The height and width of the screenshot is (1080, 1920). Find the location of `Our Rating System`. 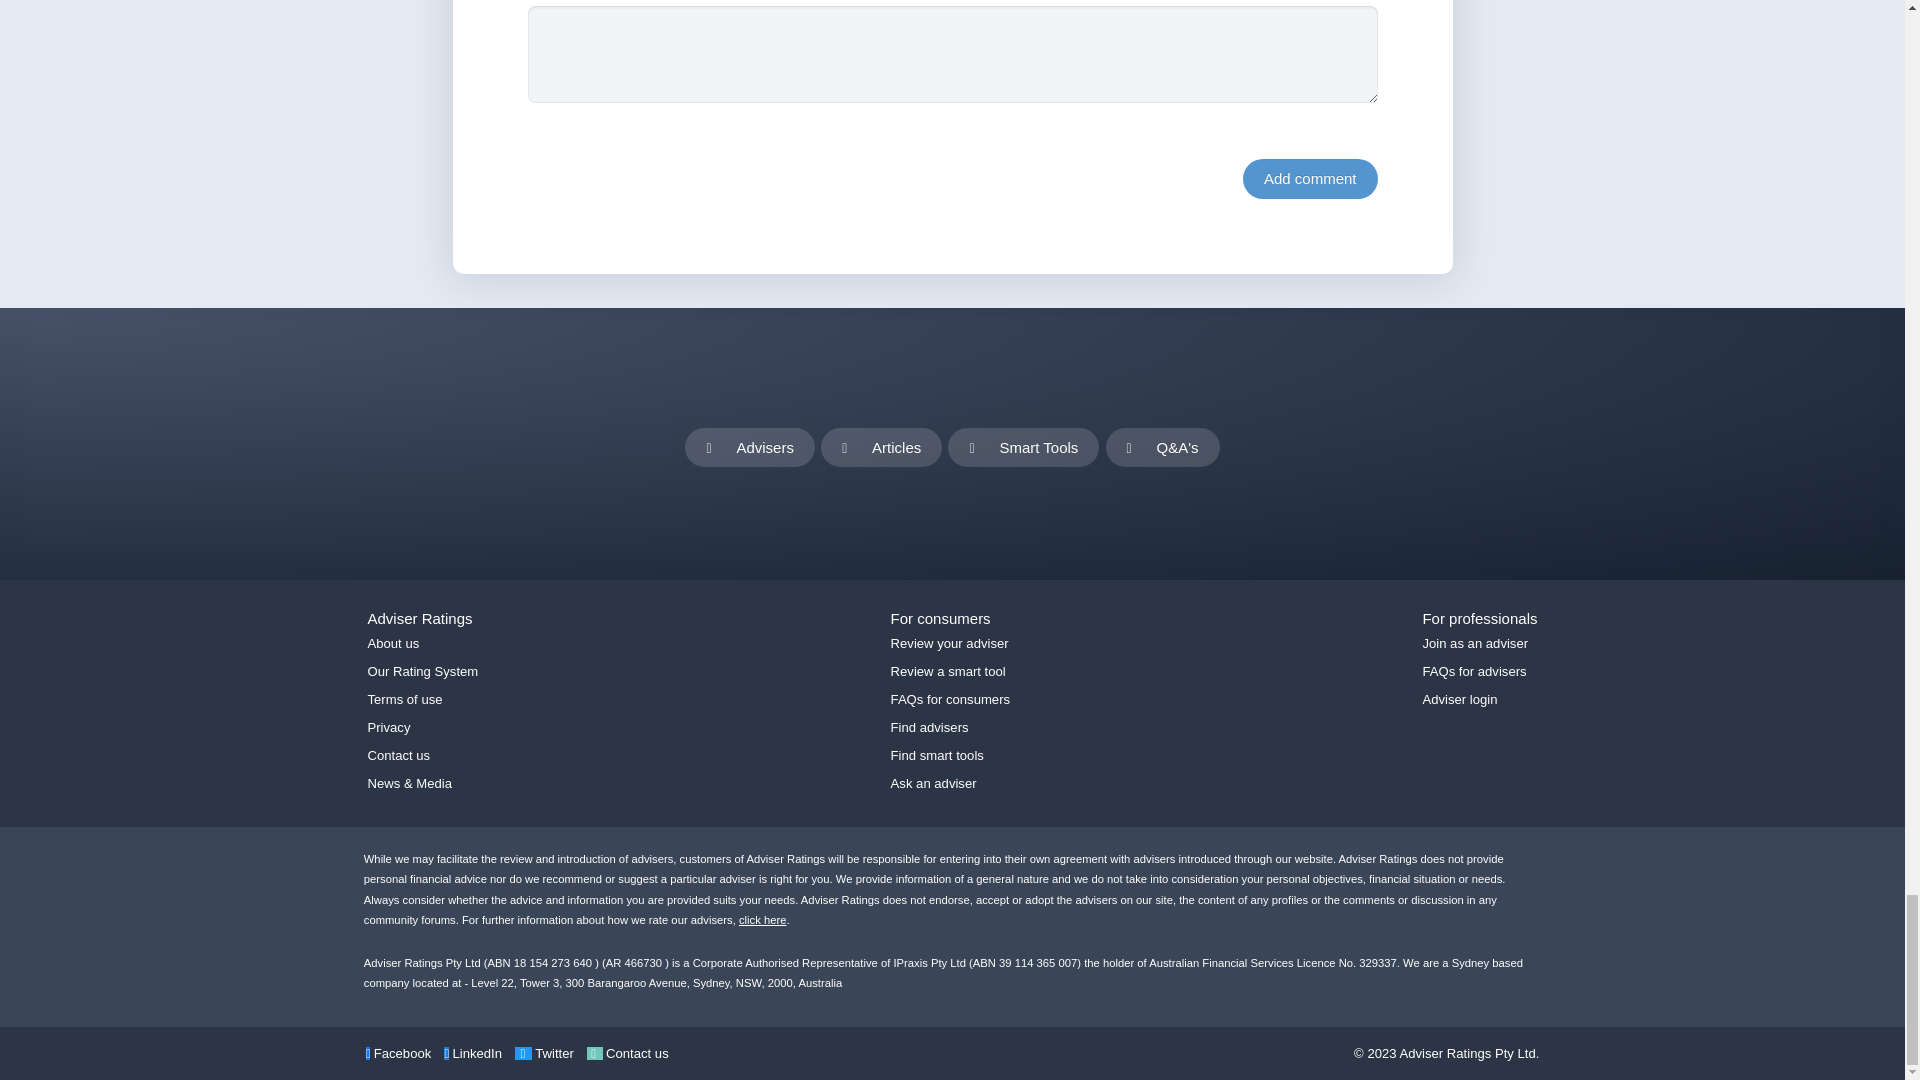

Our Rating System is located at coordinates (423, 672).